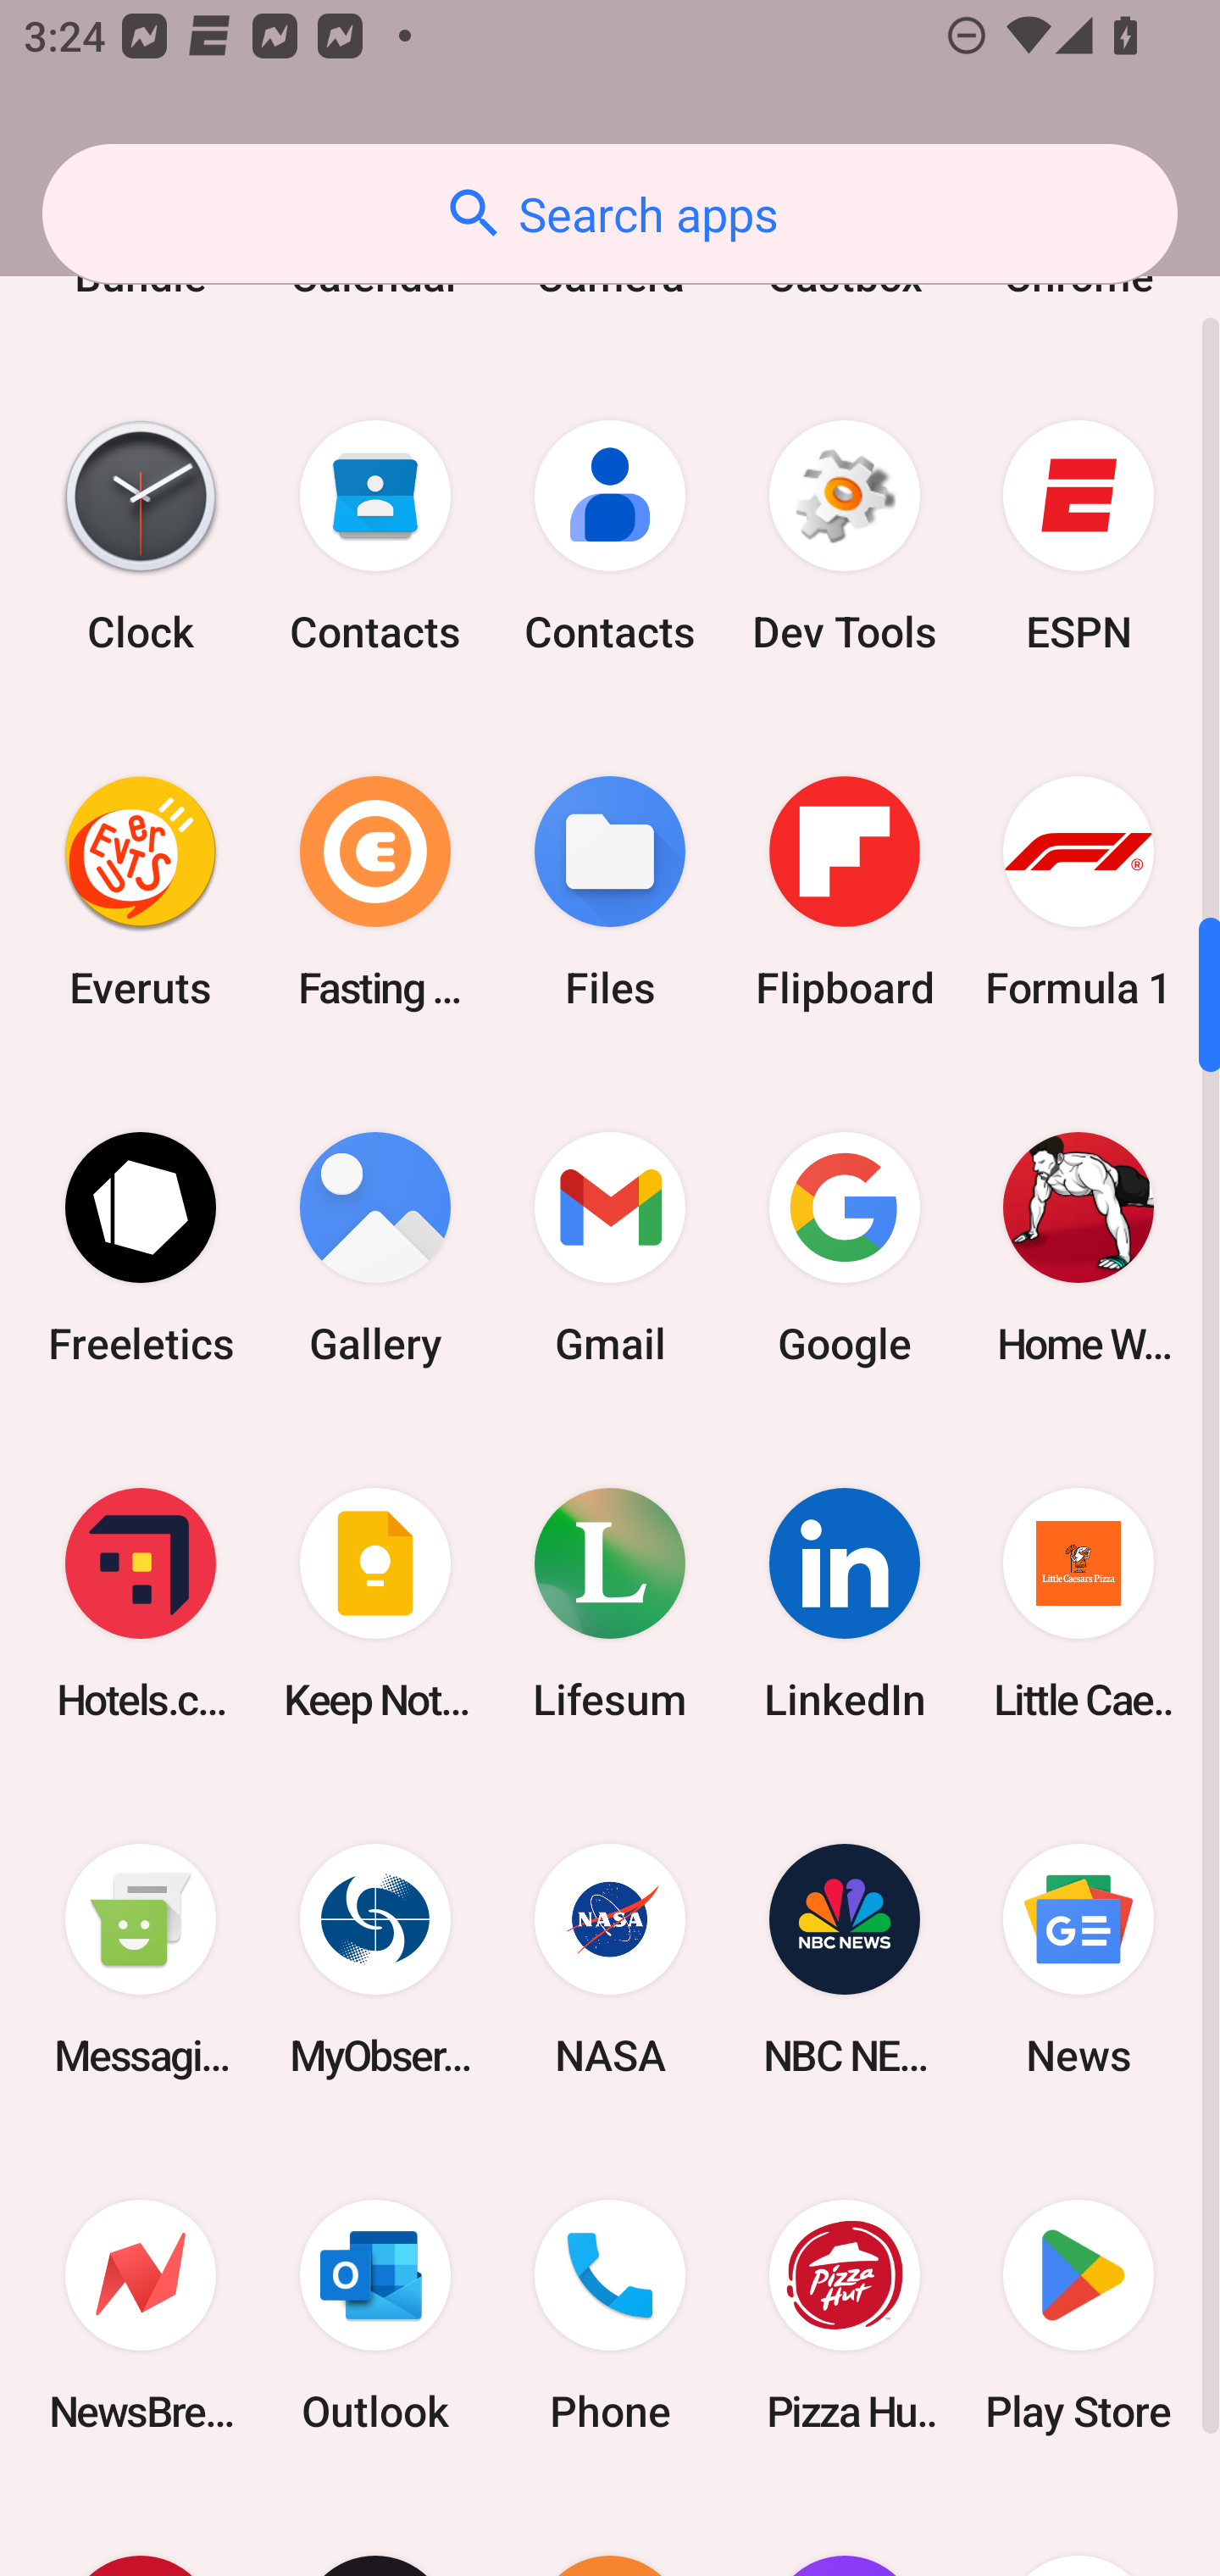  What do you see at coordinates (844, 2315) in the screenshot?
I see `Pizza Hut HK & Macau` at bounding box center [844, 2315].